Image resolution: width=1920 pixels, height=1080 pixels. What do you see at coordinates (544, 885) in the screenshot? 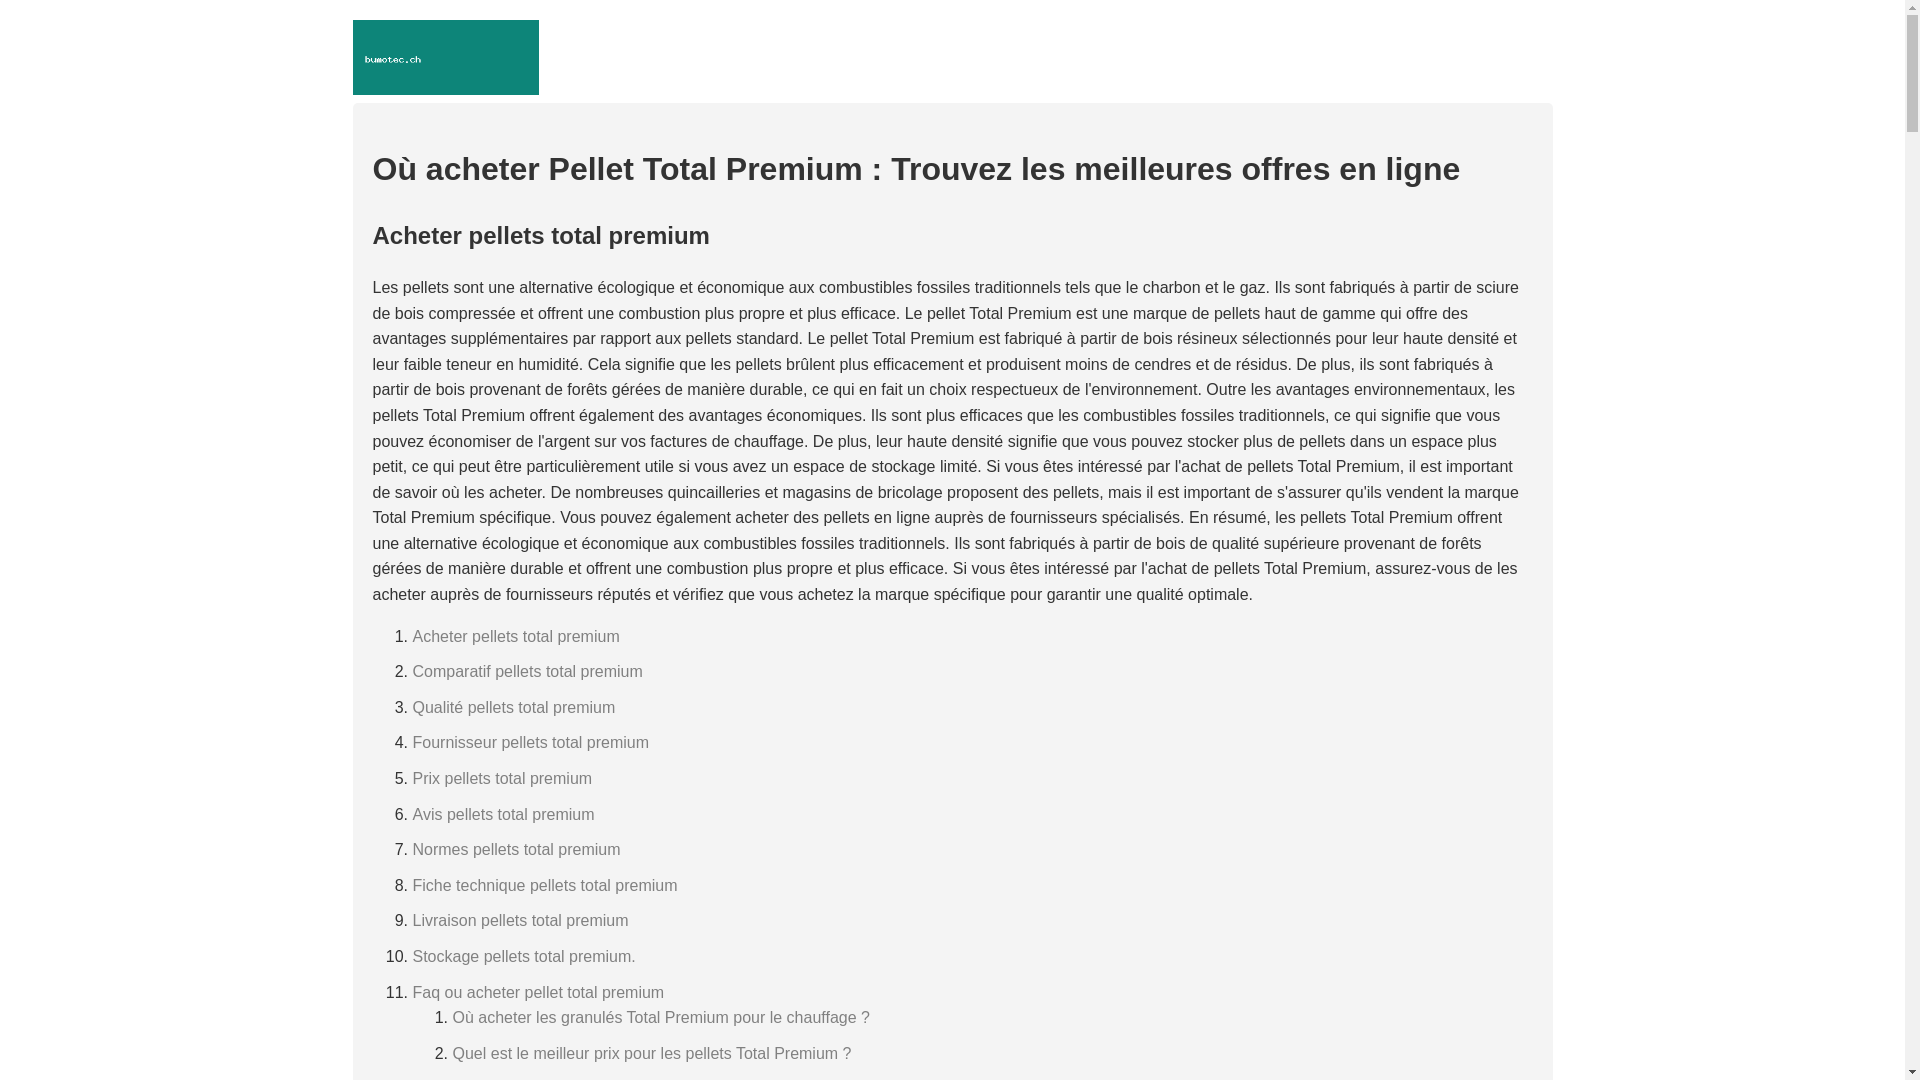
I see `Fiche technique pellets total premium` at bounding box center [544, 885].